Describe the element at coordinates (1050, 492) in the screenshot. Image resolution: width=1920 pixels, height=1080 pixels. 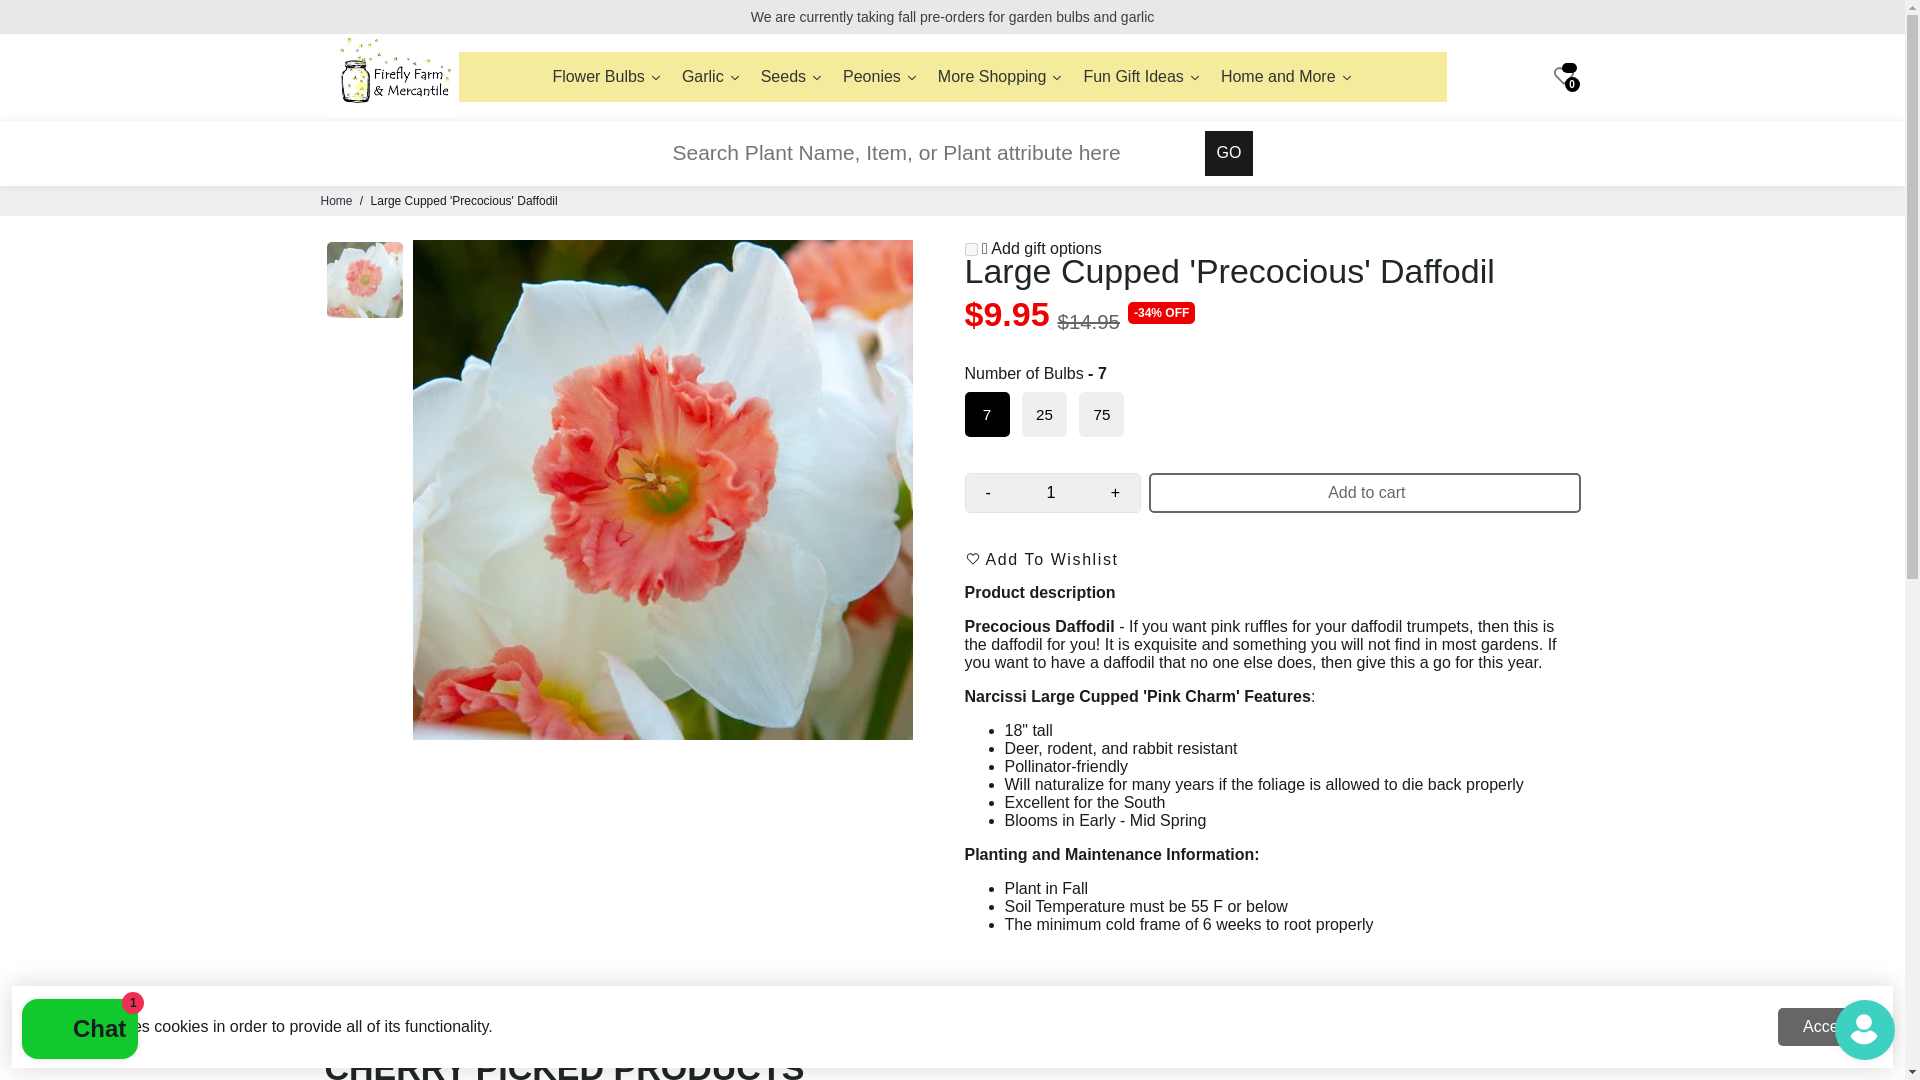
I see `1` at that location.